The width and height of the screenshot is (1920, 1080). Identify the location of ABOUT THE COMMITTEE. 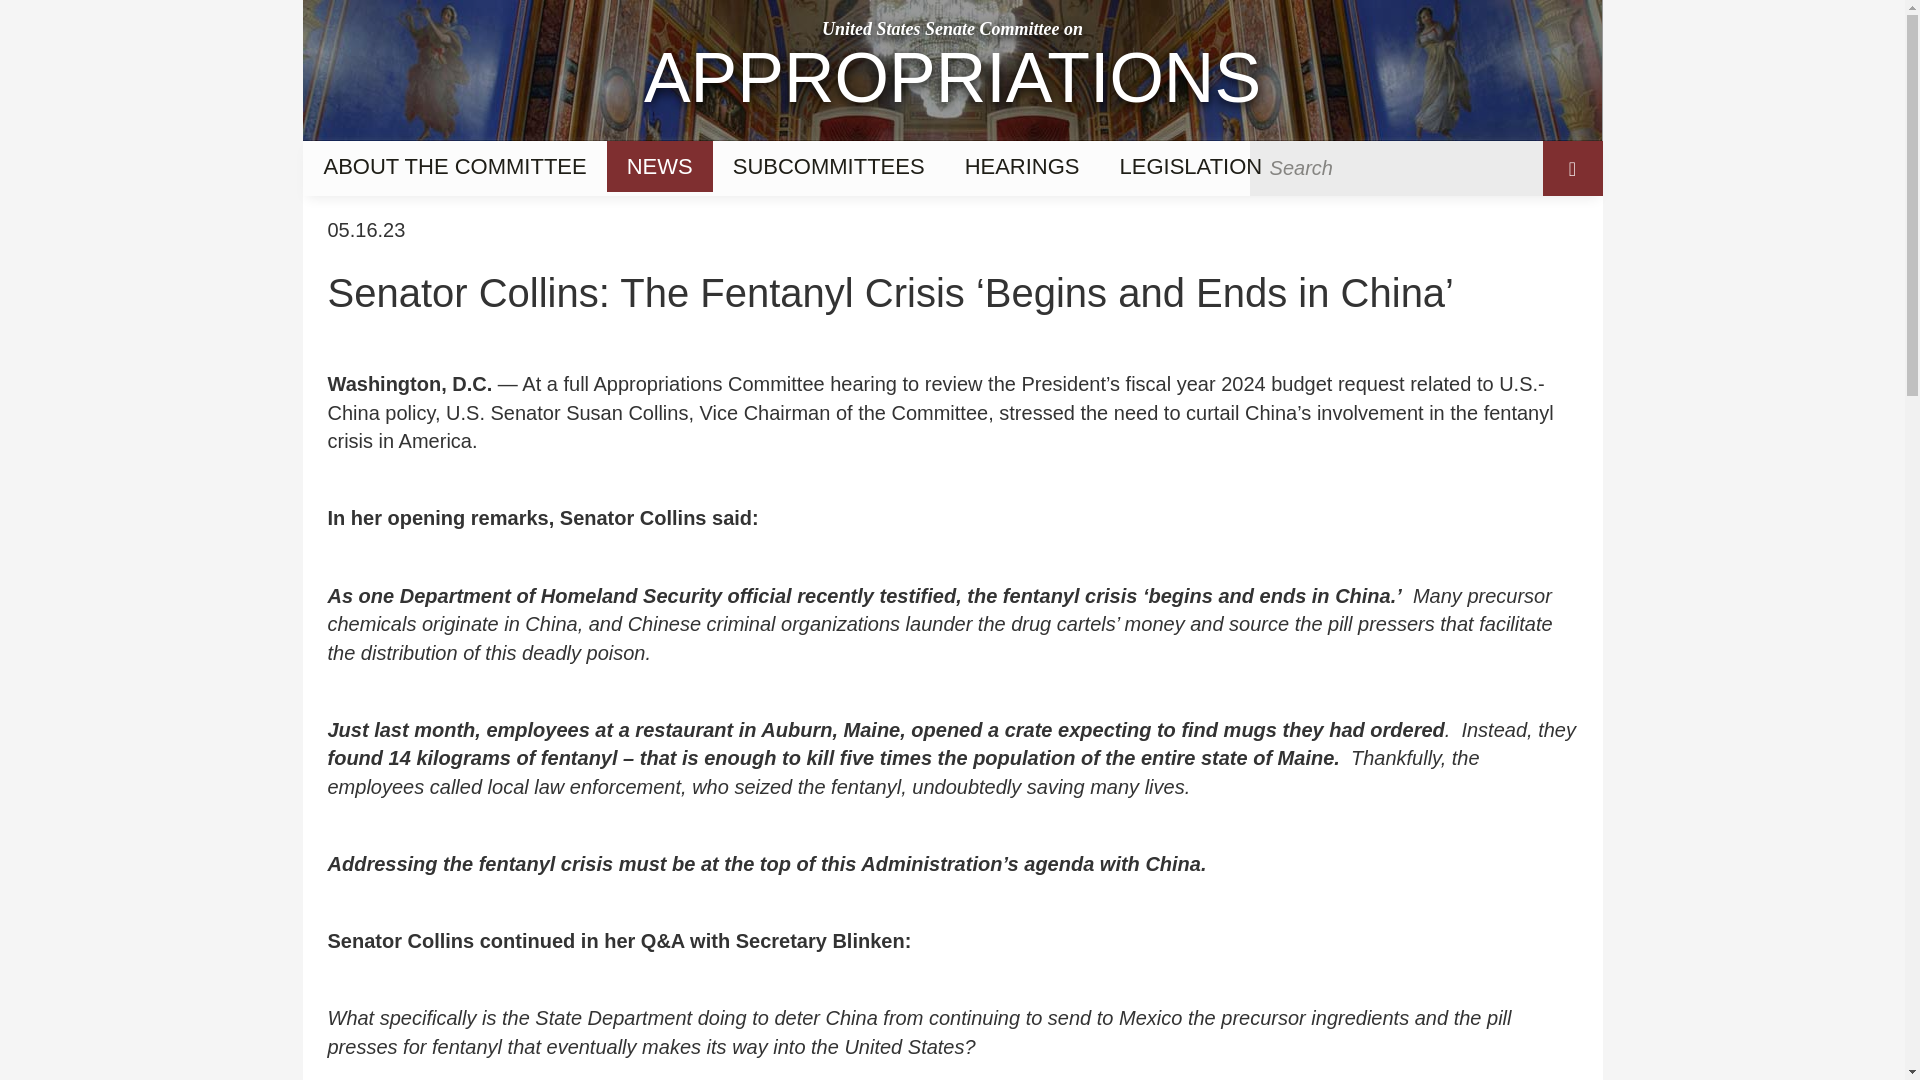
(951, 70).